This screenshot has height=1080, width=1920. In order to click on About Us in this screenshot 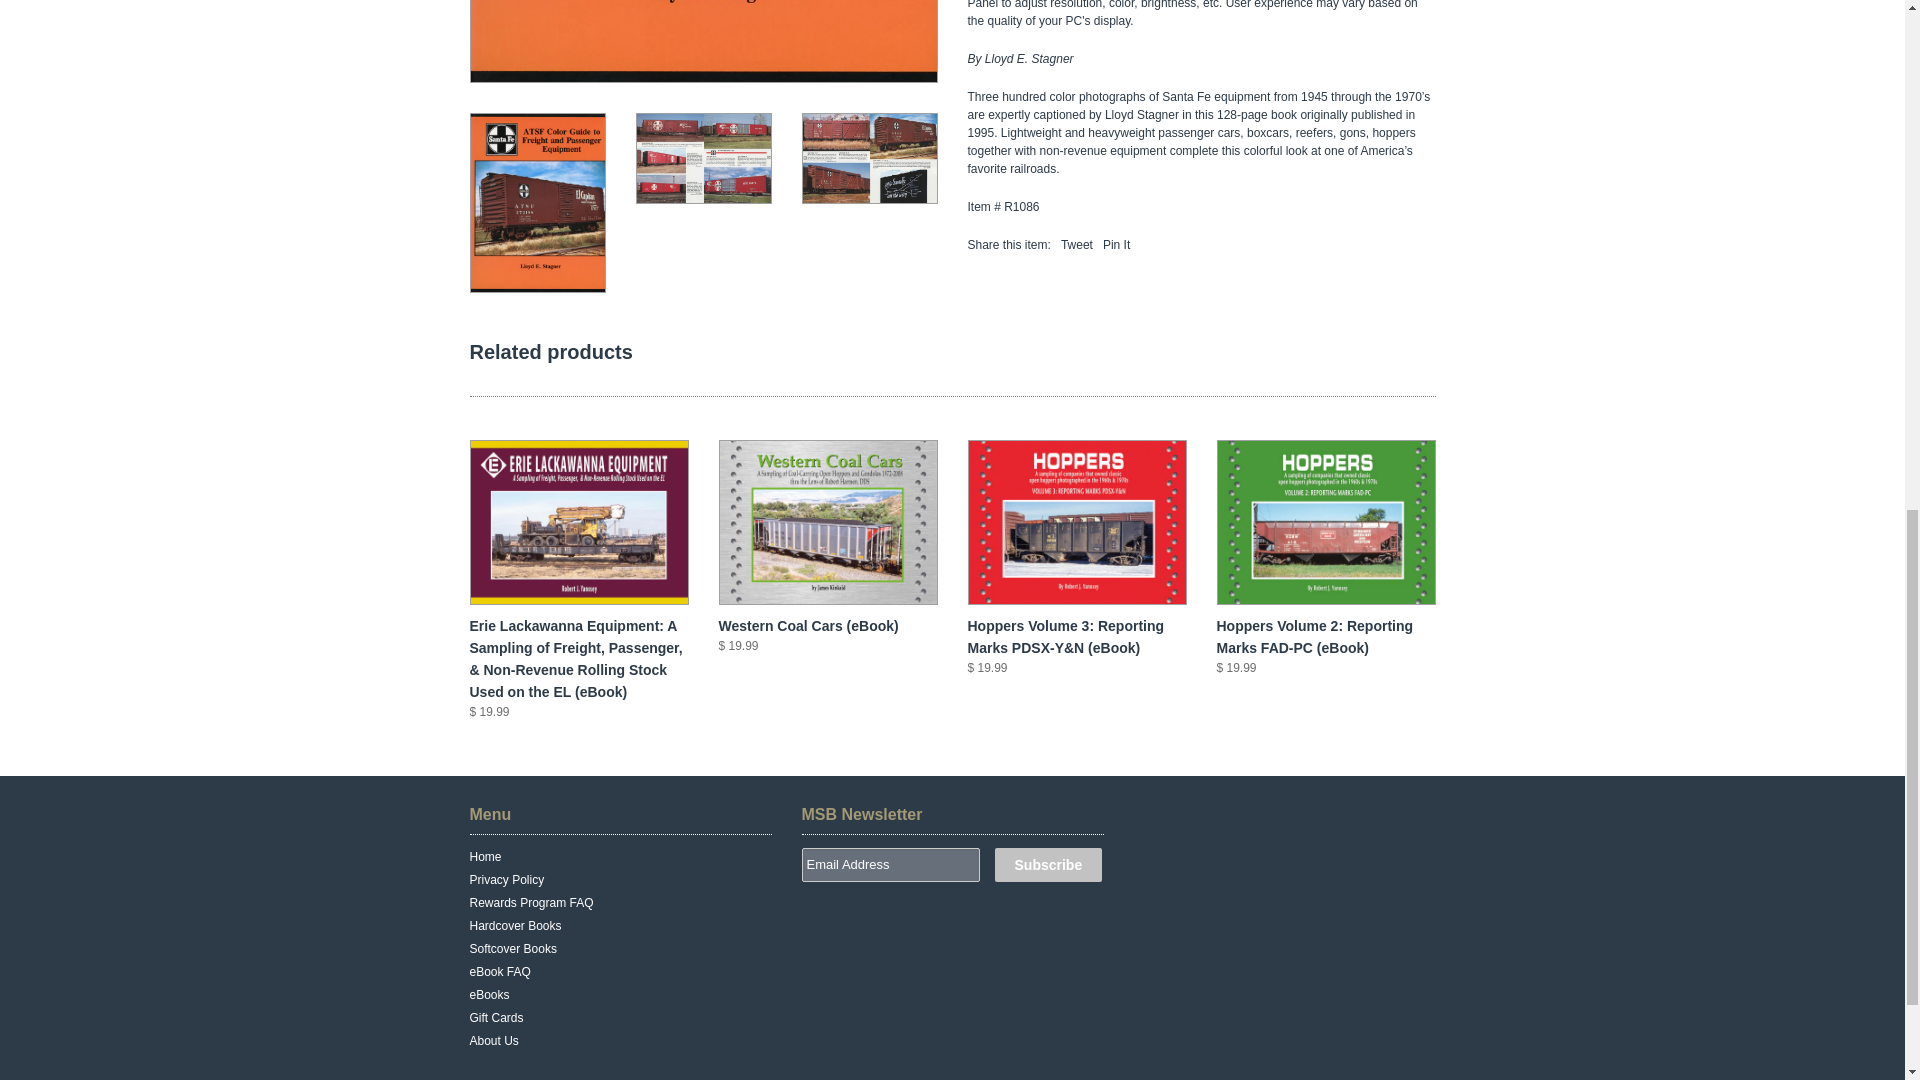, I will do `click(494, 1040)`.